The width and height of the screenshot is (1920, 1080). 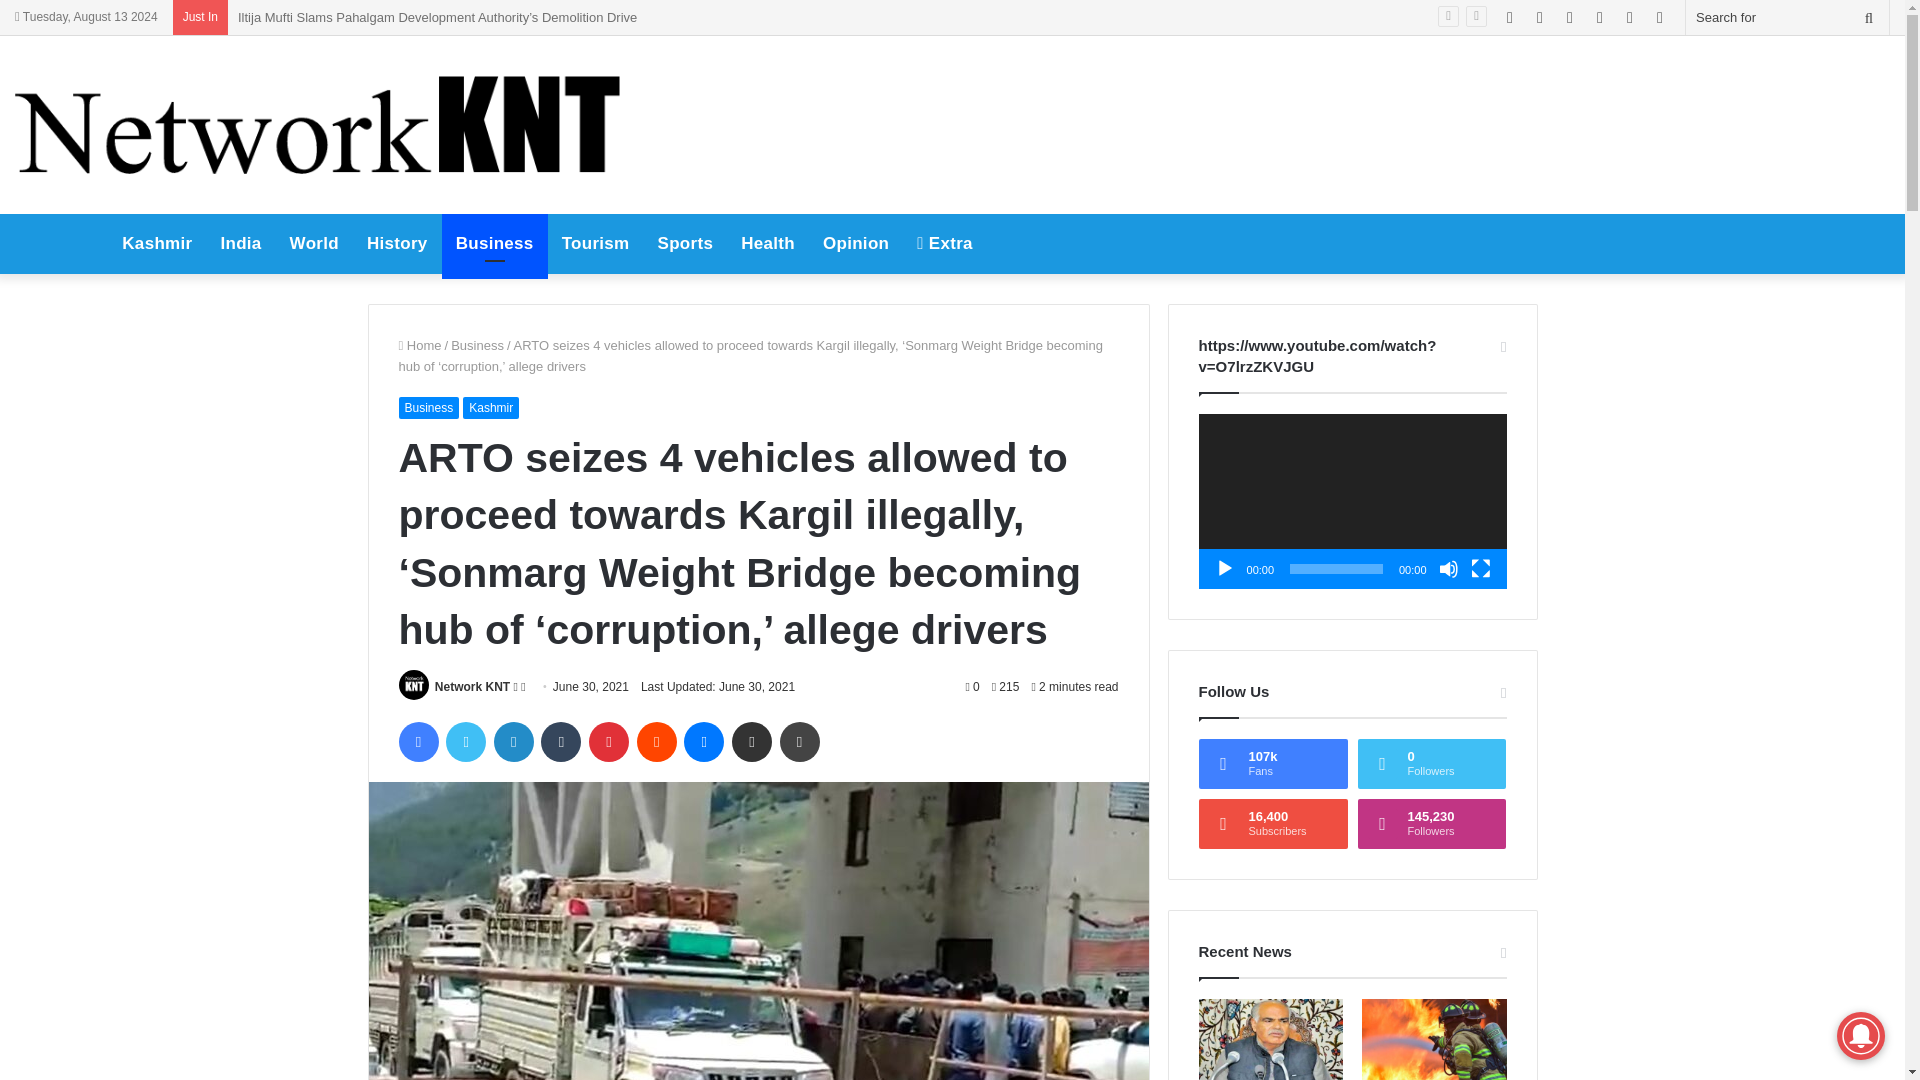 What do you see at coordinates (1787, 17) in the screenshot?
I see `Search for` at bounding box center [1787, 17].